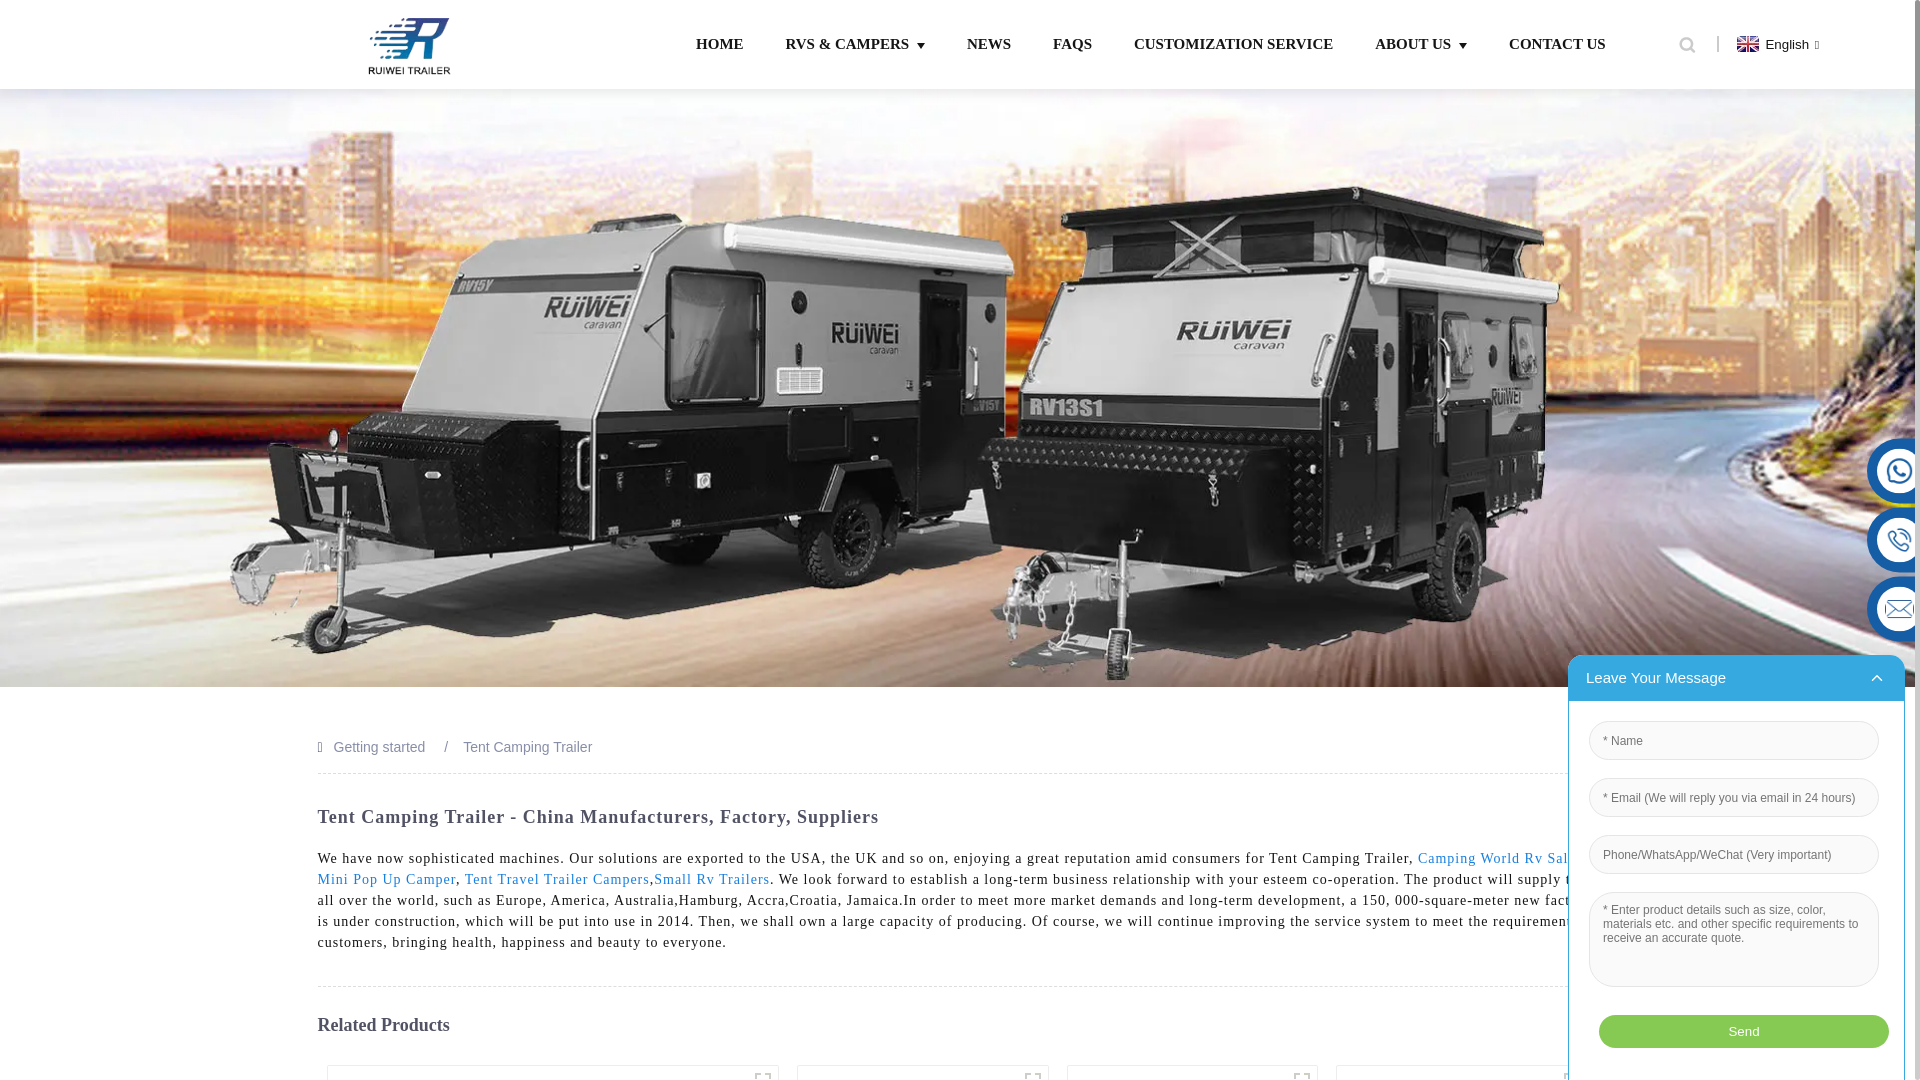  What do you see at coordinates (1500, 858) in the screenshot?
I see `Camping World Rv Sales` at bounding box center [1500, 858].